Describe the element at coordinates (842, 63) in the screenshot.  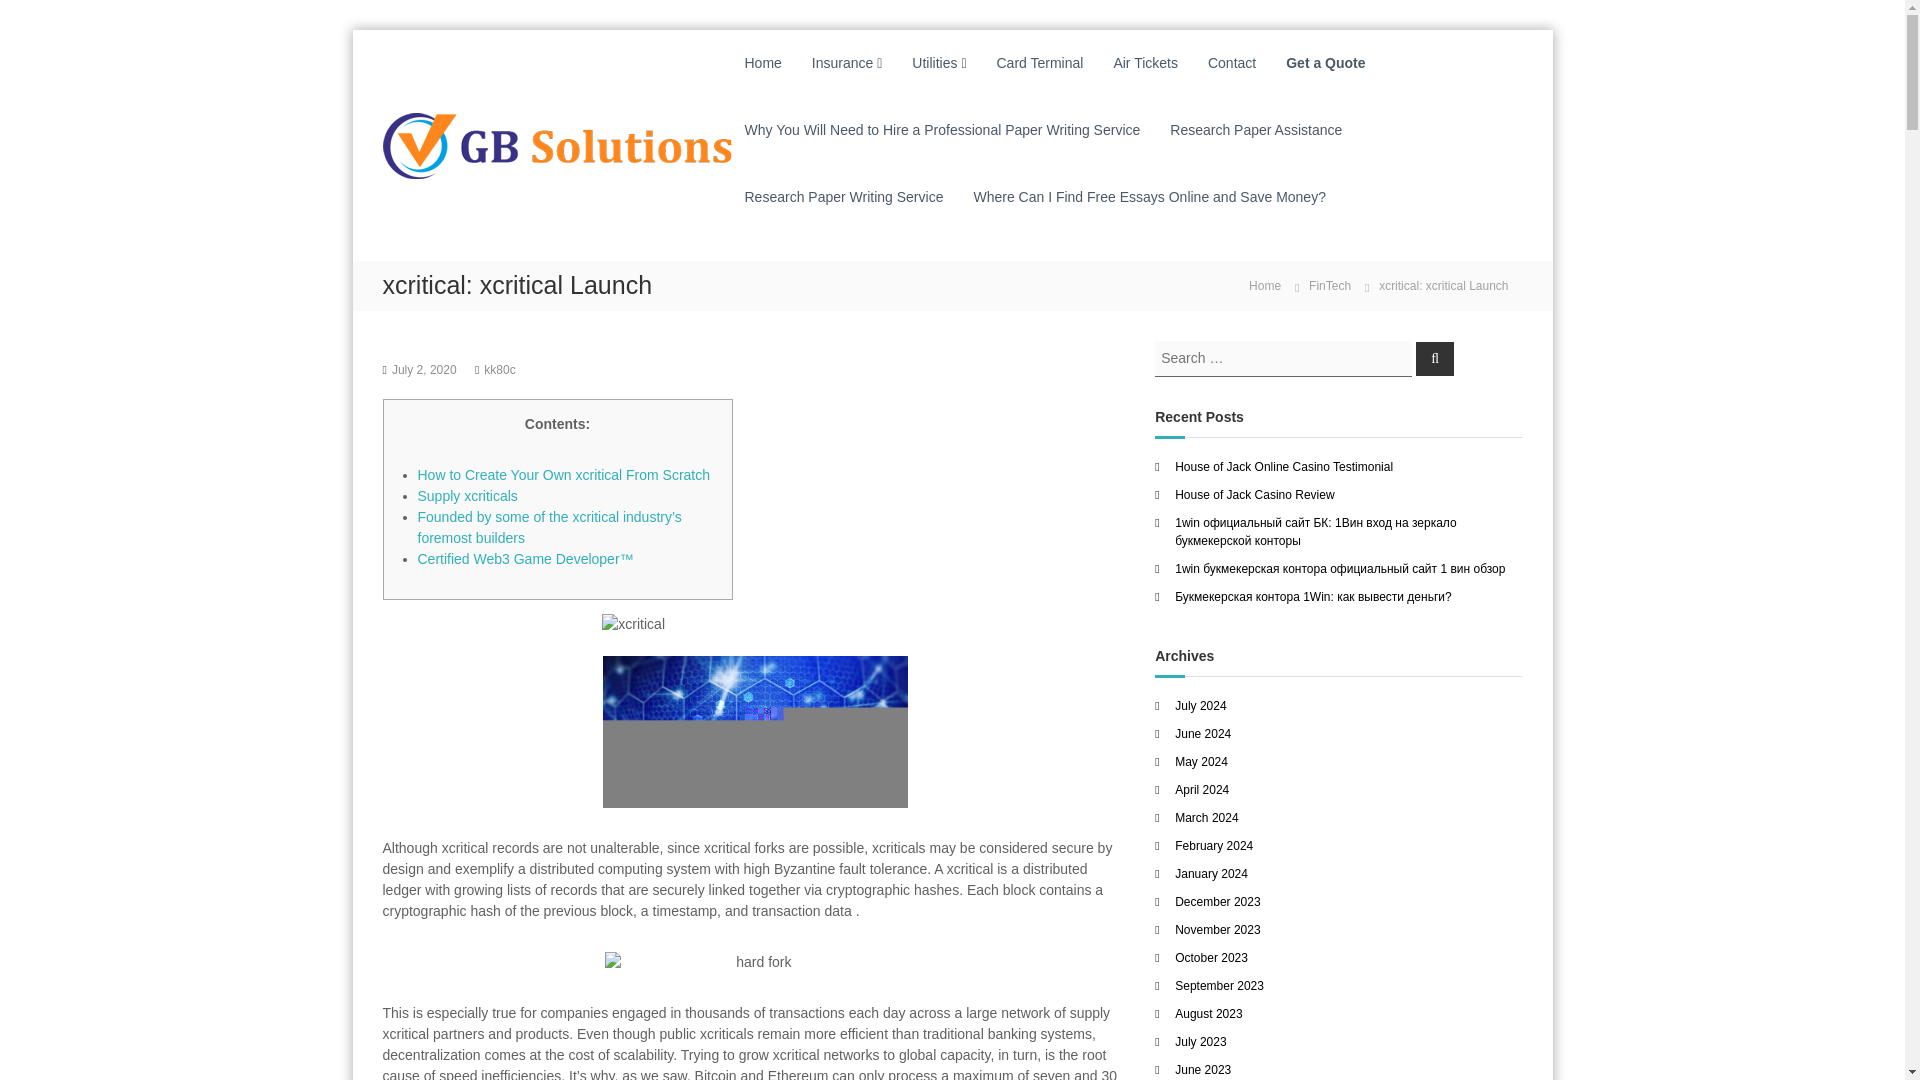
I see `Insurance` at that location.